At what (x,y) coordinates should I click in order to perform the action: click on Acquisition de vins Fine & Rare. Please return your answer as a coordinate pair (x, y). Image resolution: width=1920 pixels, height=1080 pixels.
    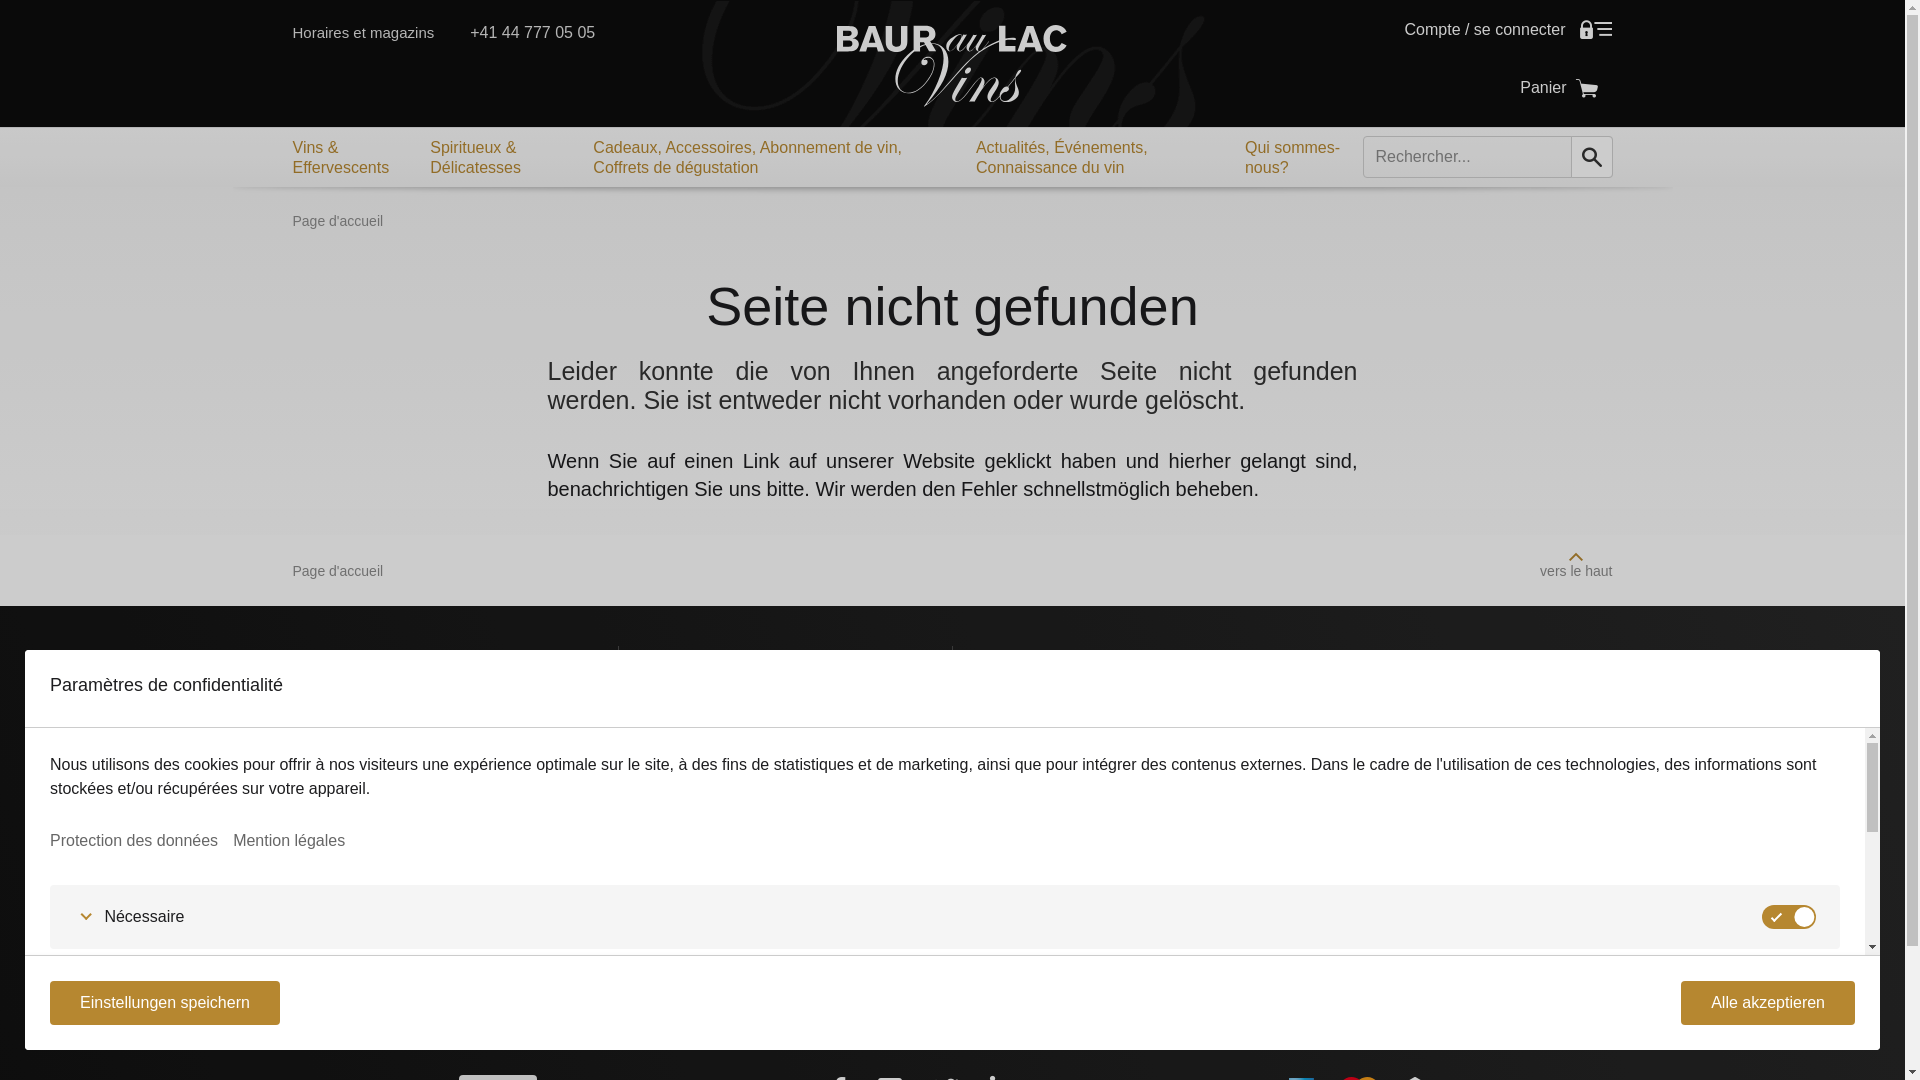
    Looking at the image, I should click on (1510, 742).